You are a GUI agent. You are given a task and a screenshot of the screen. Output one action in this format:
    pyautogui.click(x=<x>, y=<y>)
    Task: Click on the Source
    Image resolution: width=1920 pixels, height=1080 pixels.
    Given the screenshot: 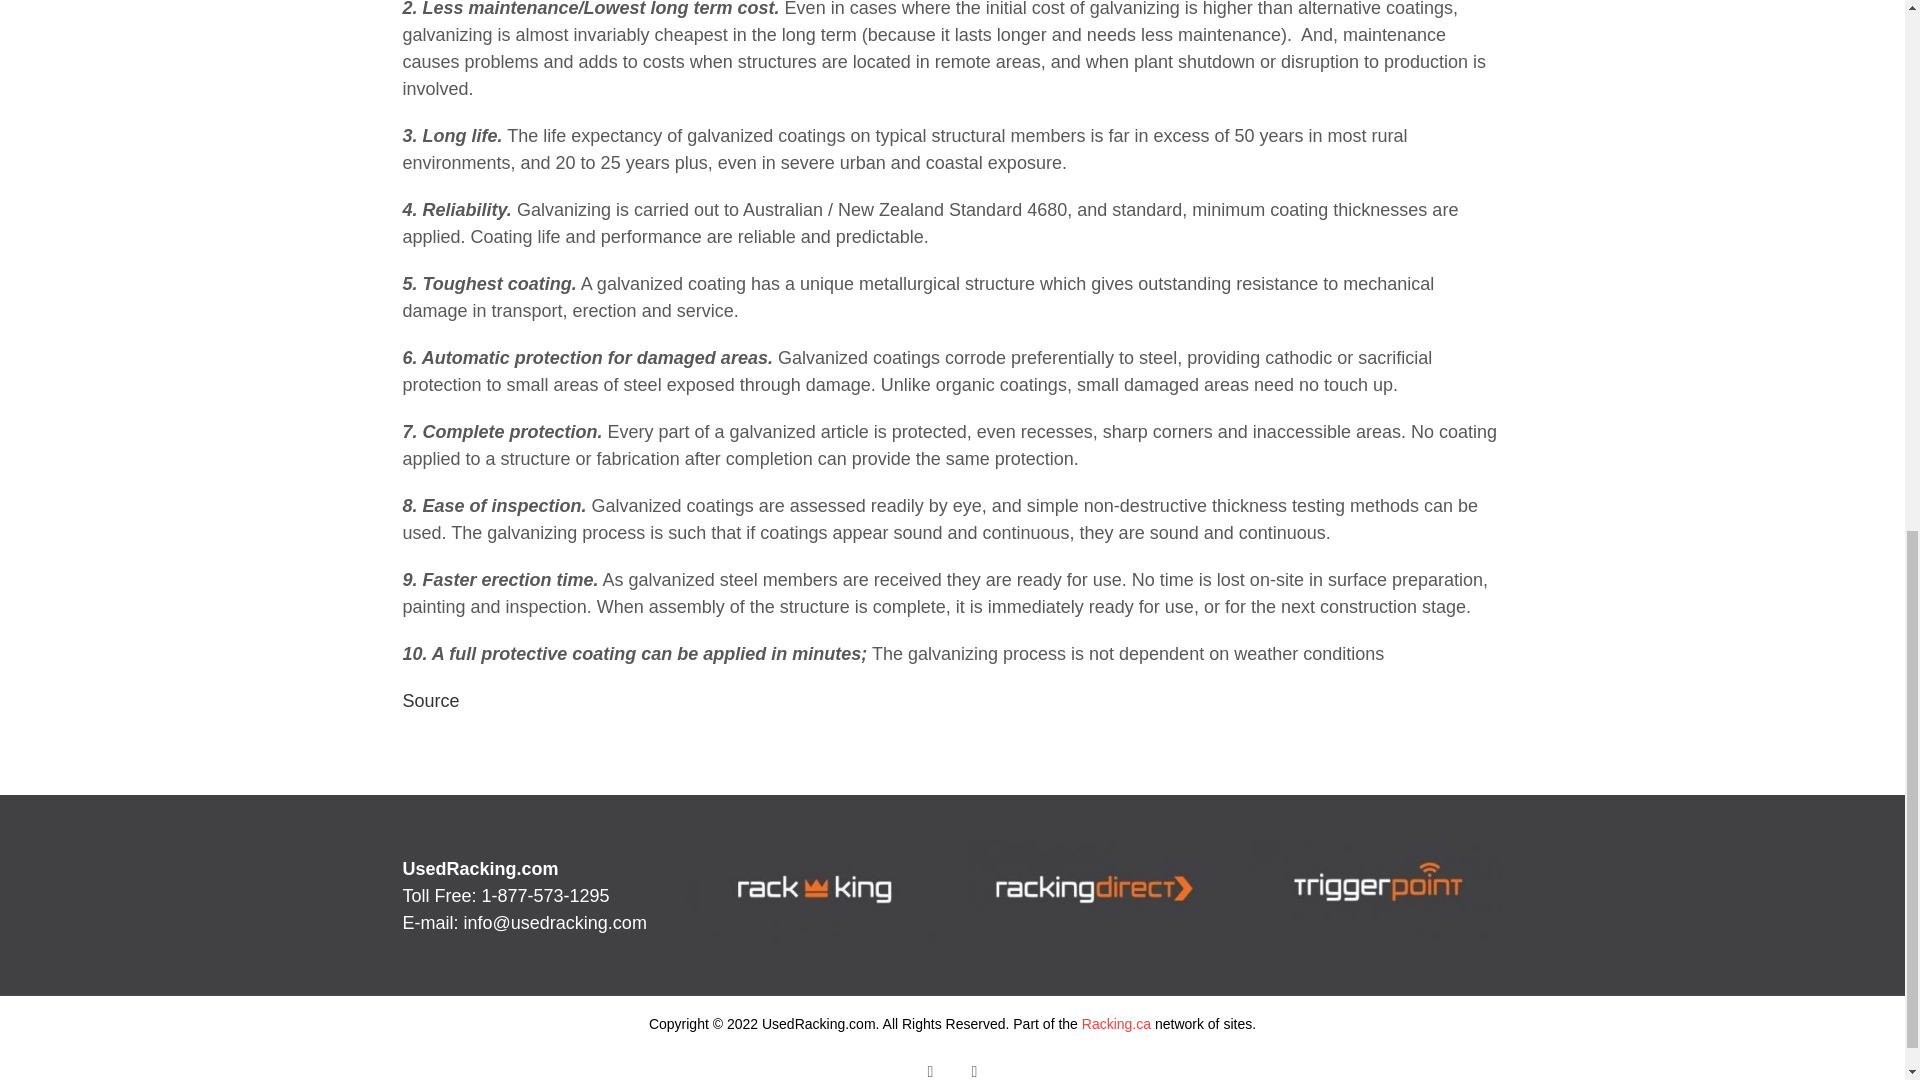 What is the action you would take?
    pyautogui.click(x=430, y=700)
    